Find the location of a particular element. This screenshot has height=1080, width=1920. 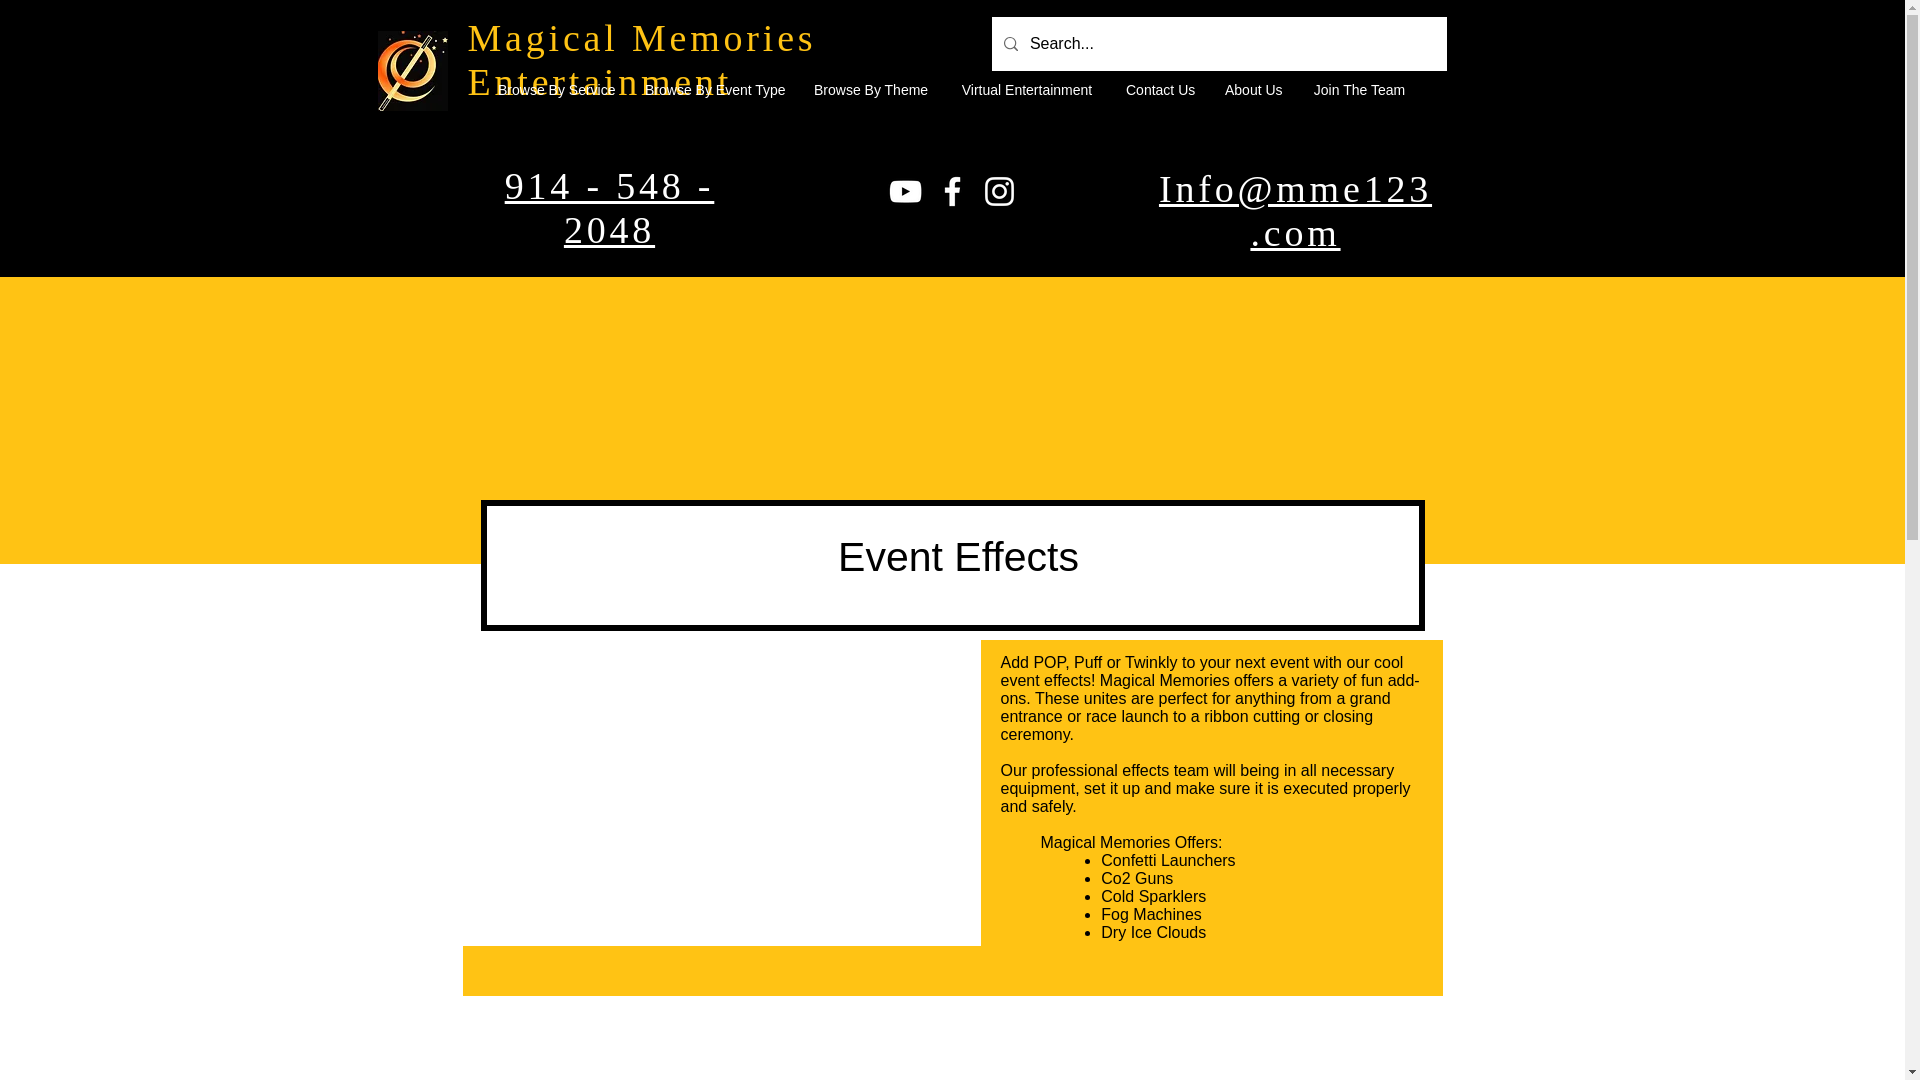

About Us is located at coordinates (1253, 90).